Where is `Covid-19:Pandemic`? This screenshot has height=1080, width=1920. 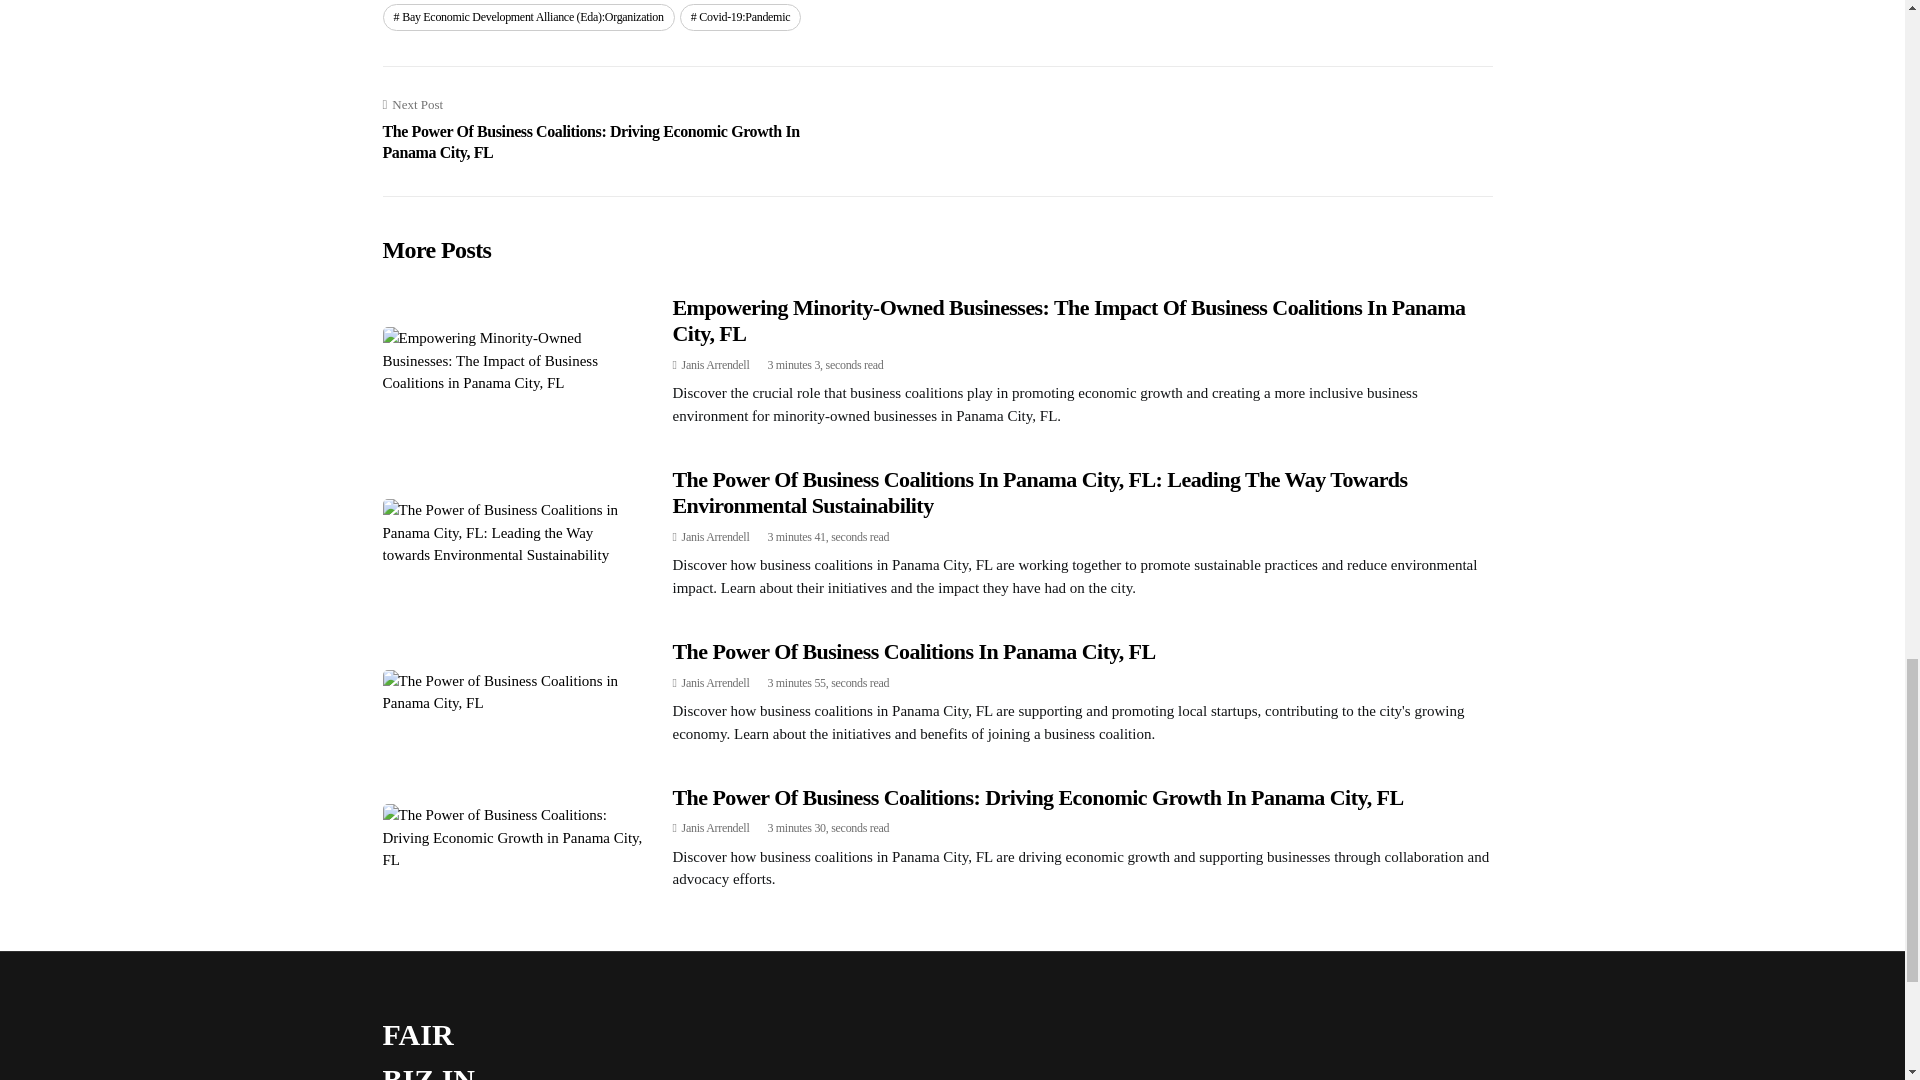 Covid-19:Pandemic is located at coordinates (740, 17).